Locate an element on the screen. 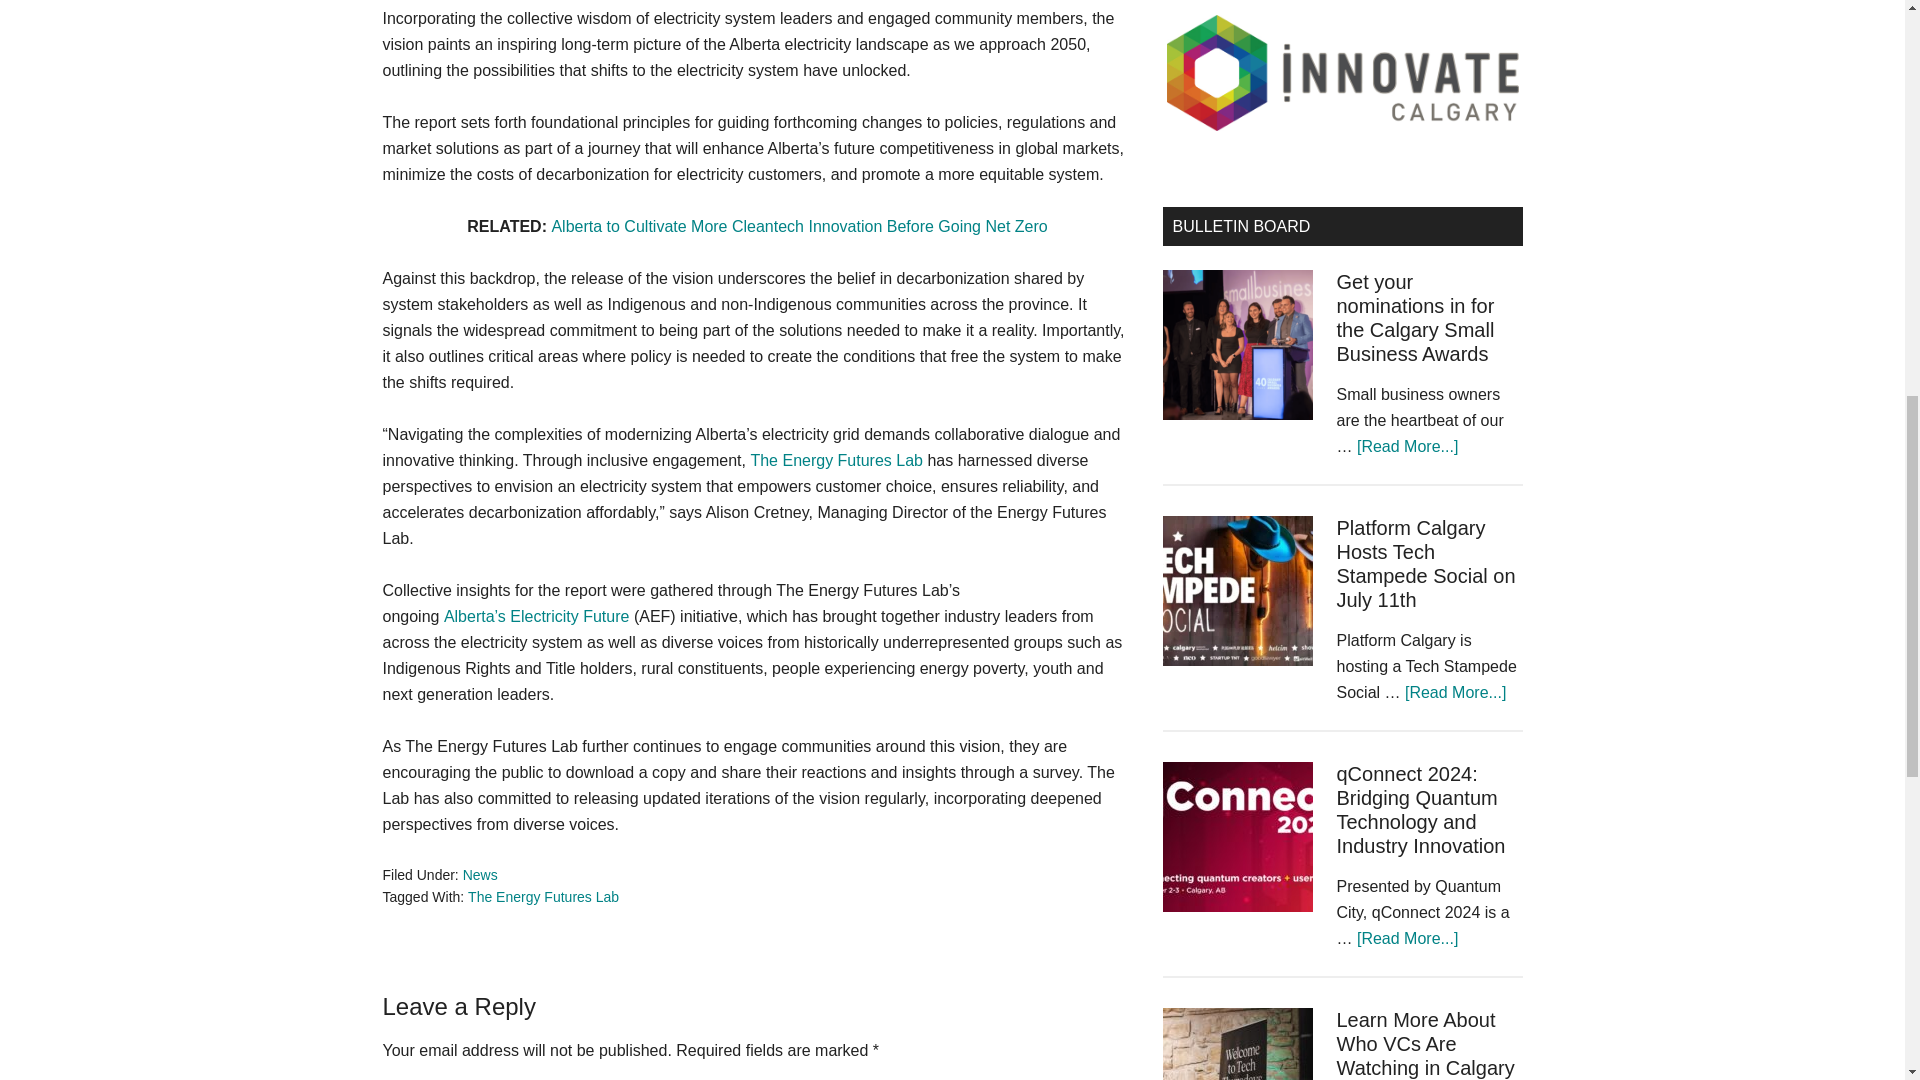 Image resolution: width=1920 pixels, height=1080 pixels. The Energy Futures Lab is located at coordinates (543, 896).